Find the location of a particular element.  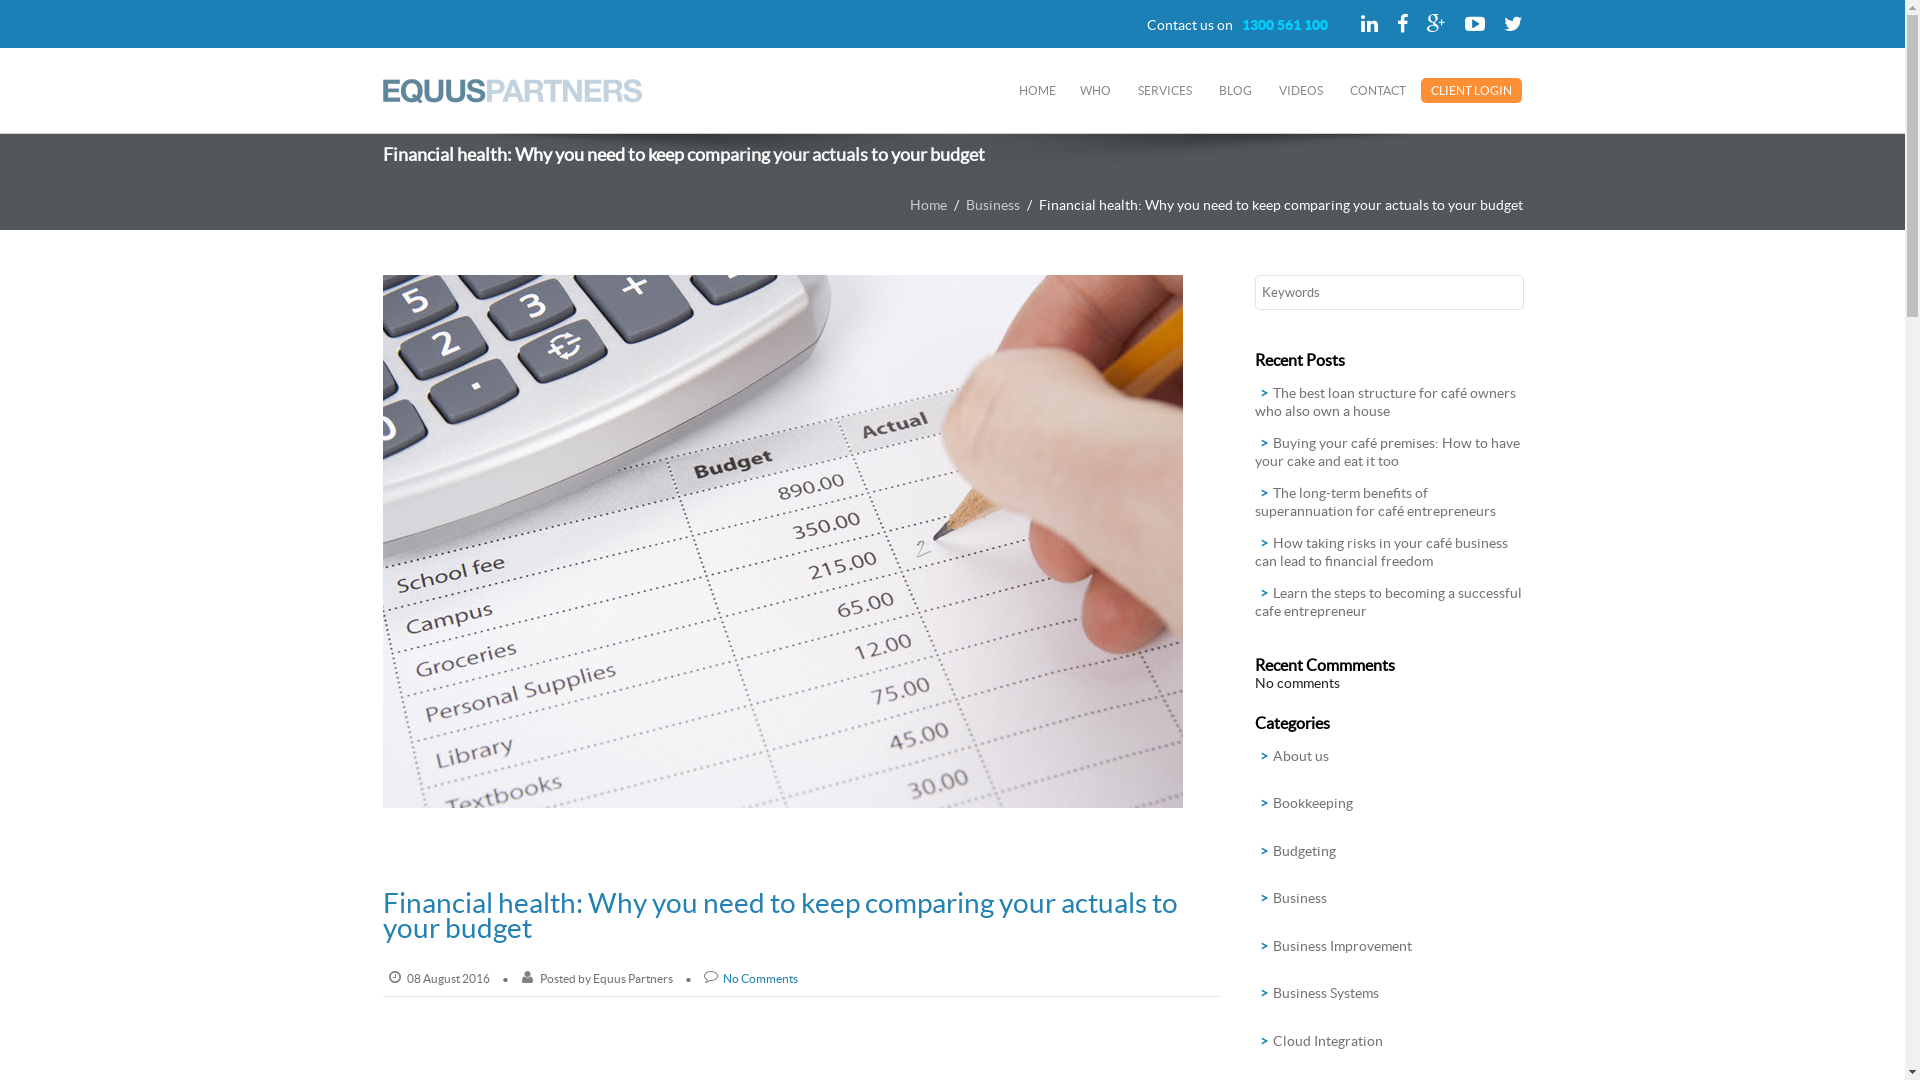

Business Improvement is located at coordinates (1342, 946).